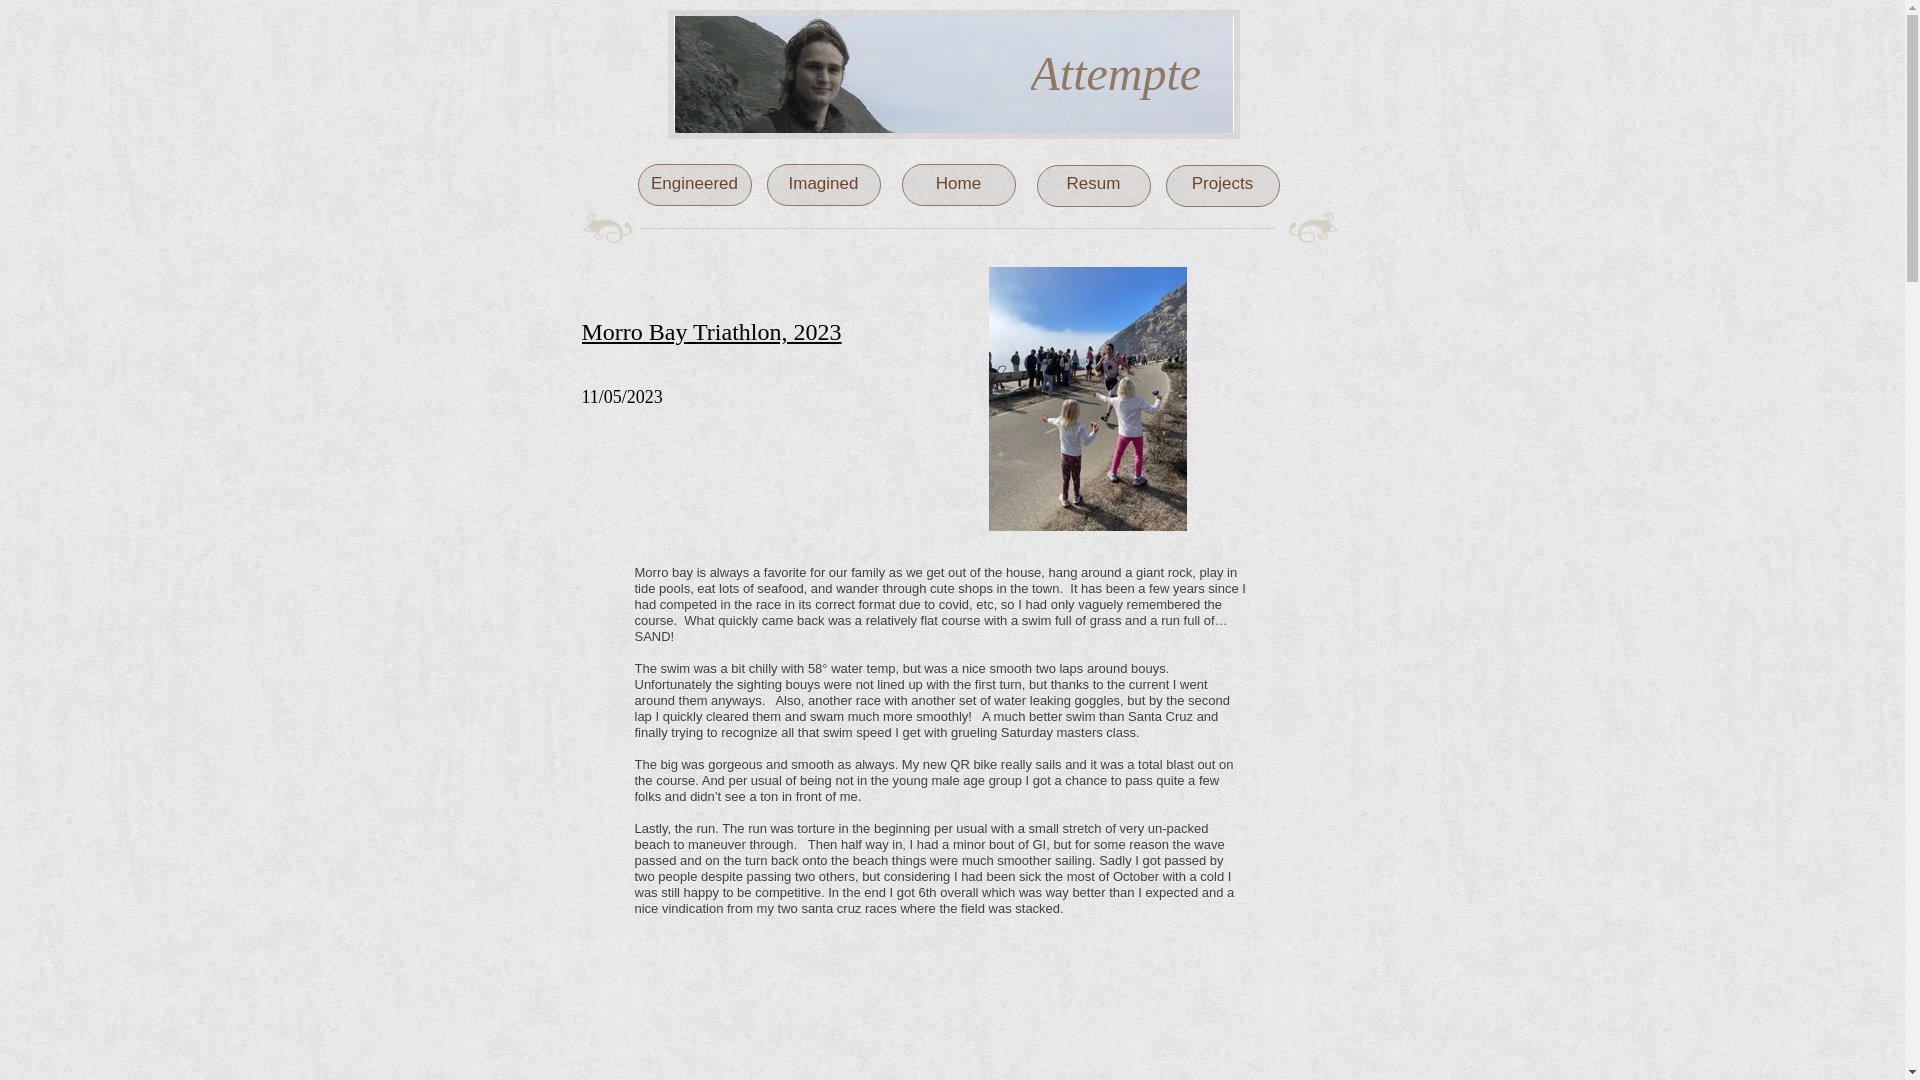 Image resolution: width=1920 pixels, height=1080 pixels. I want to click on Morro Bay Triathlon, 2023, so click(712, 331).